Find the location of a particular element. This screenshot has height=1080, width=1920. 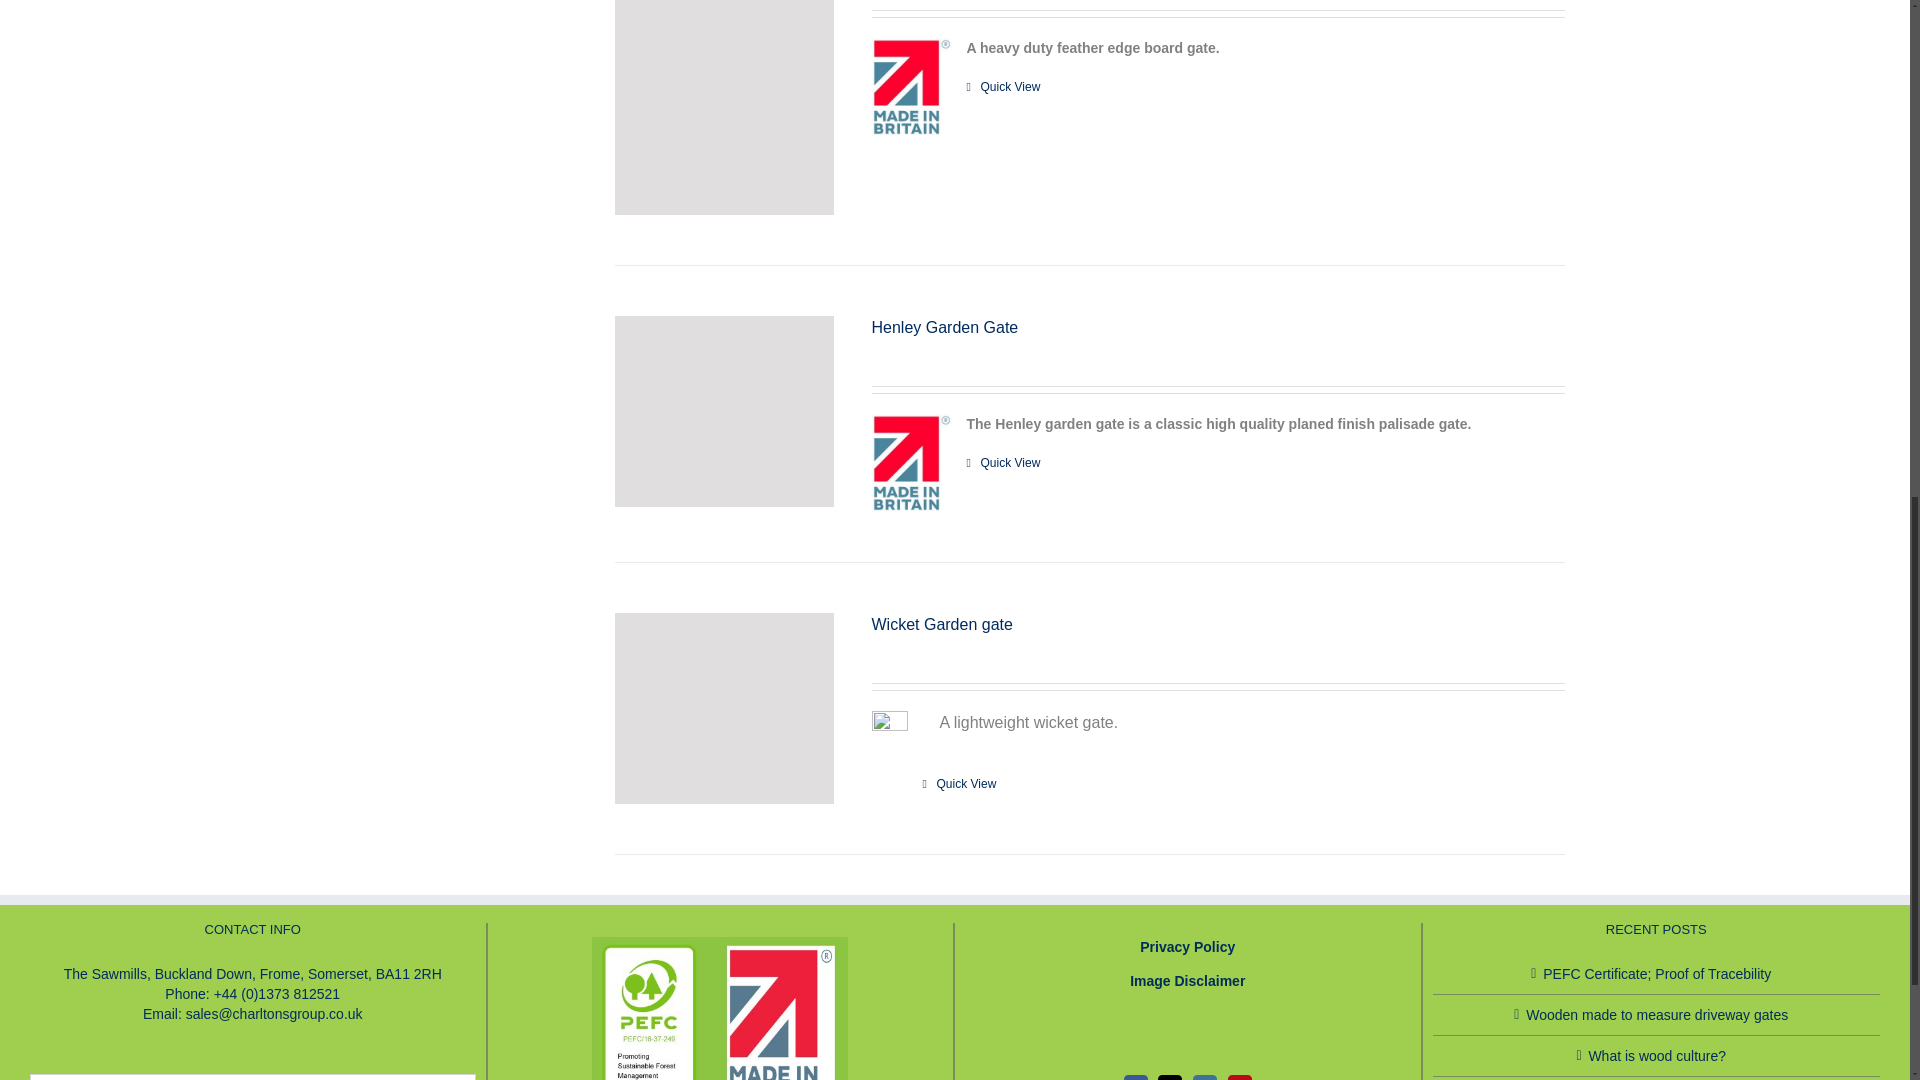

Pinterest is located at coordinates (1240, 1077).